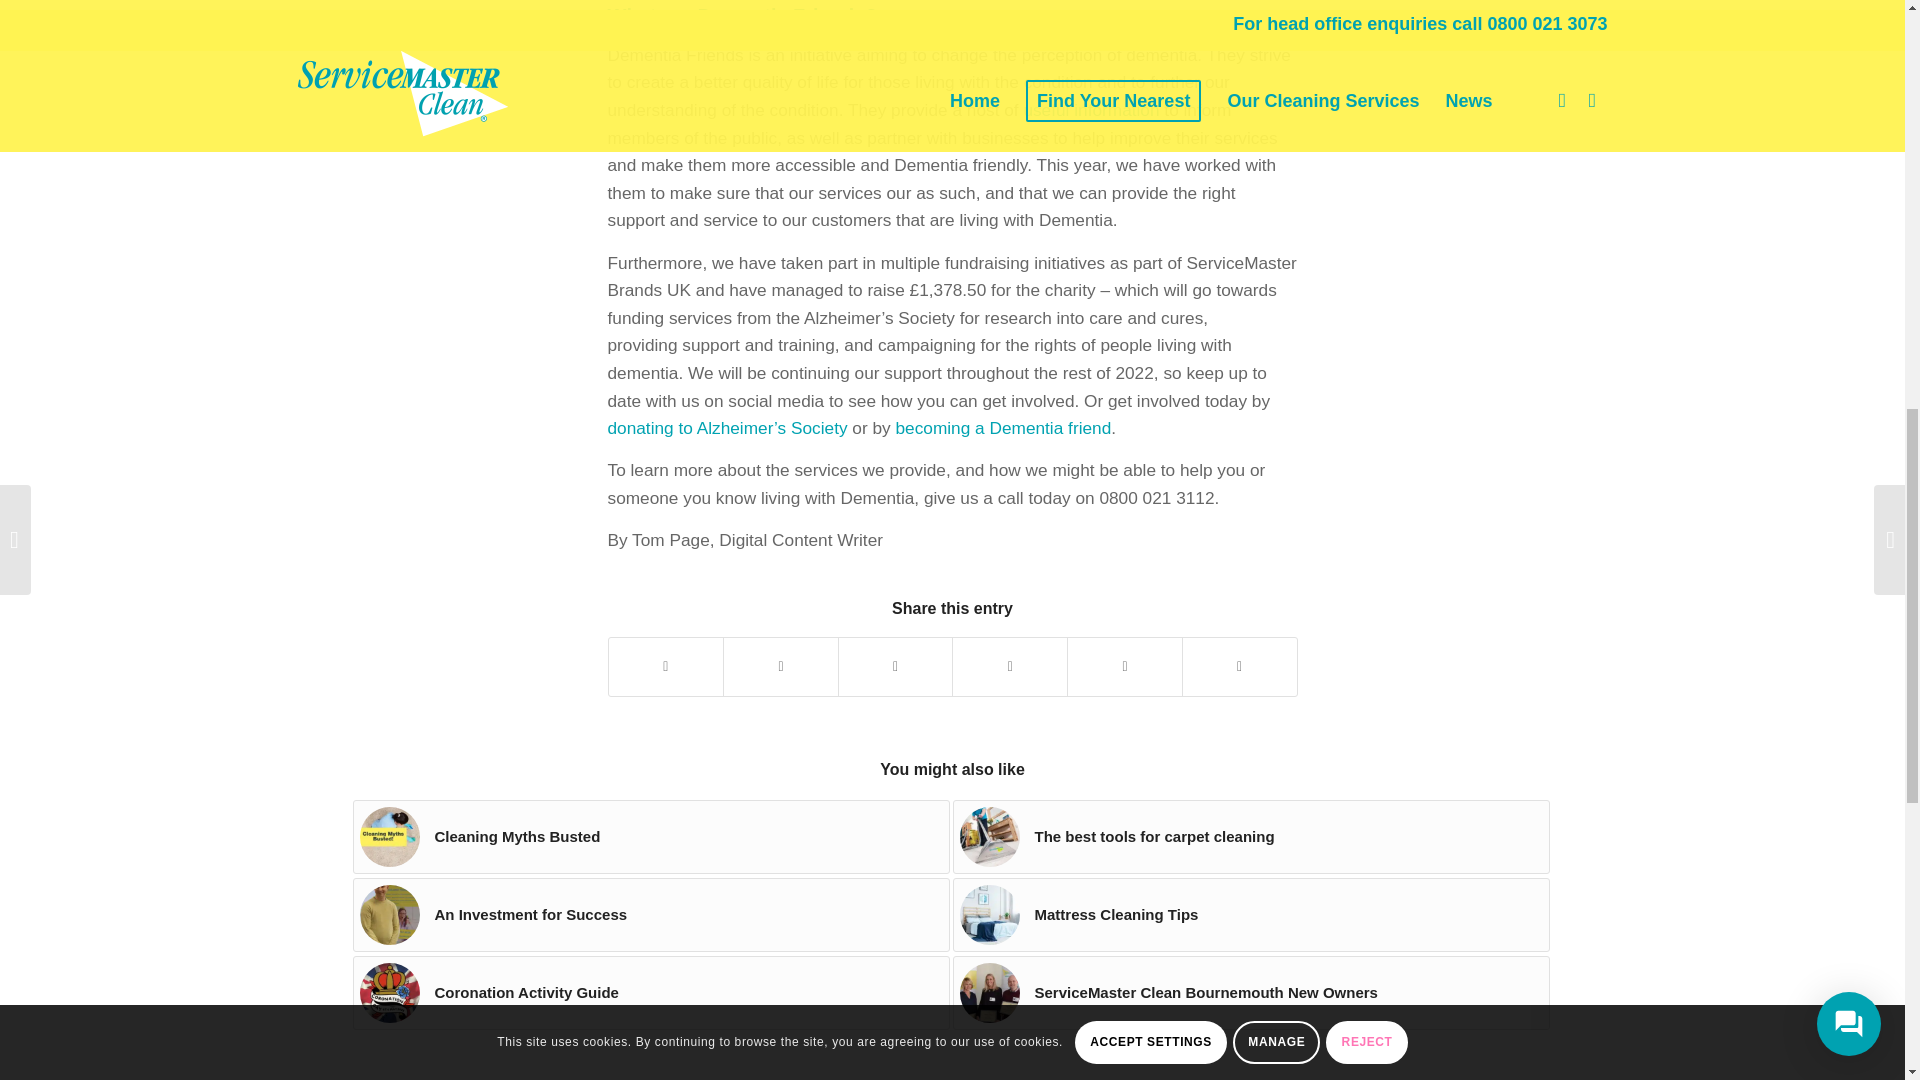 This screenshot has height=1080, width=1920. Describe the element at coordinates (1004, 428) in the screenshot. I see `becoming a Dementia friend` at that location.